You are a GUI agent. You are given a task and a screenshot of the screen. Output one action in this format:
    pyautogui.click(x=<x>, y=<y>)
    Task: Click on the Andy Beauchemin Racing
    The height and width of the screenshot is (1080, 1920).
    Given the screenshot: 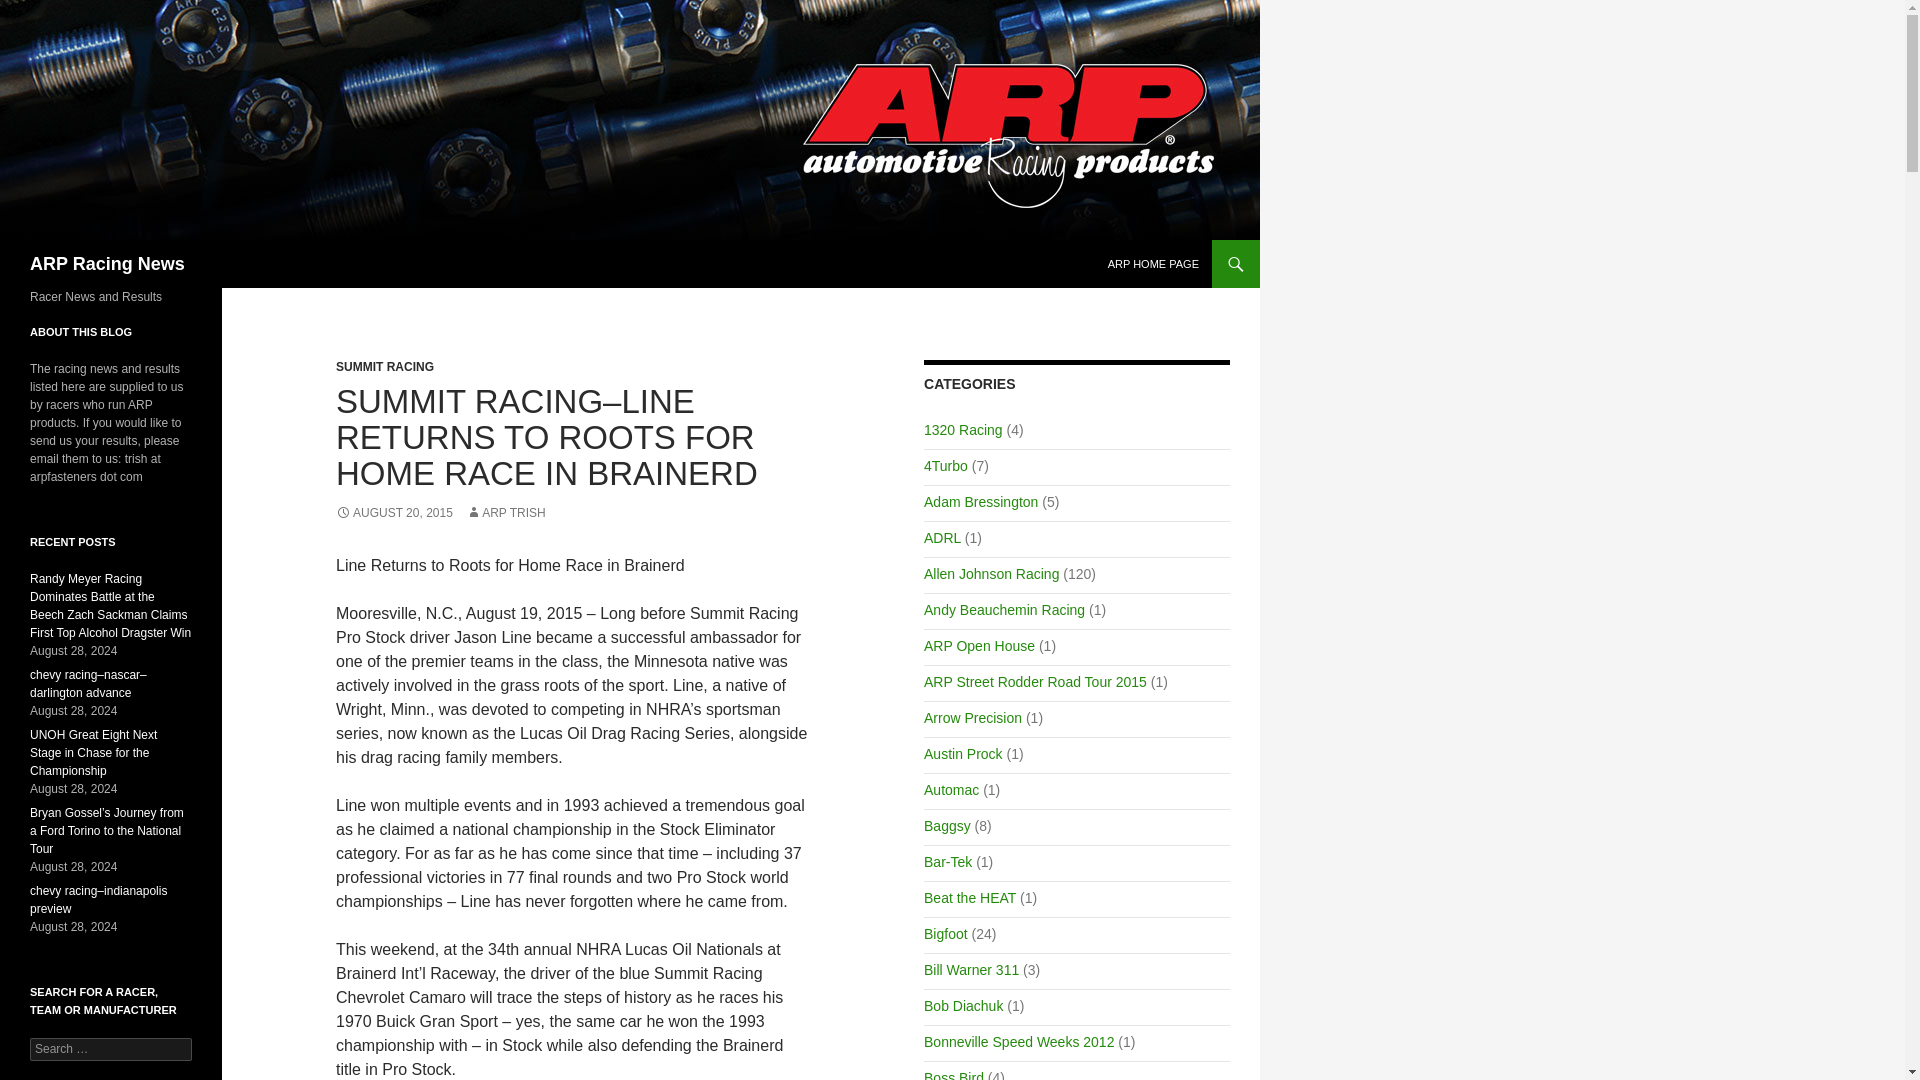 What is the action you would take?
    pyautogui.click(x=1004, y=609)
    